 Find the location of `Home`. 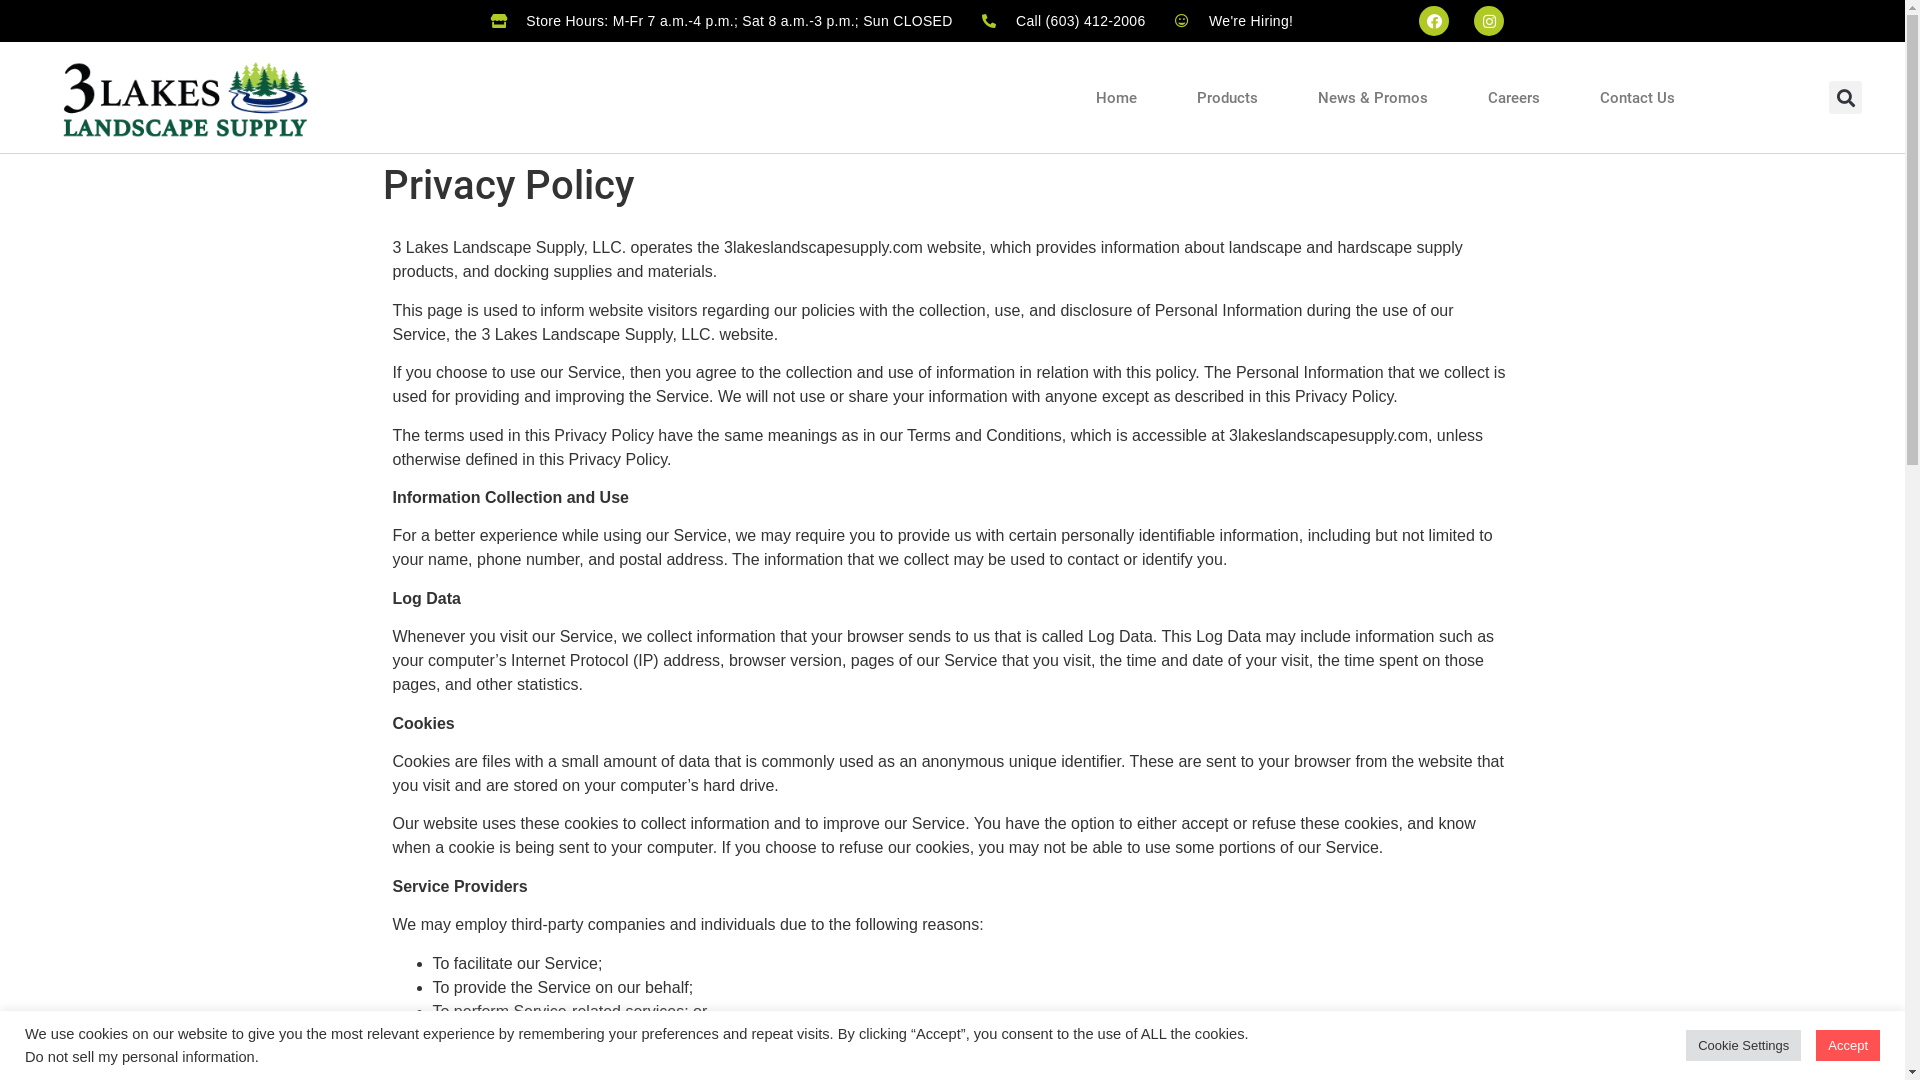

Home is located at coordinates (1116, 98).